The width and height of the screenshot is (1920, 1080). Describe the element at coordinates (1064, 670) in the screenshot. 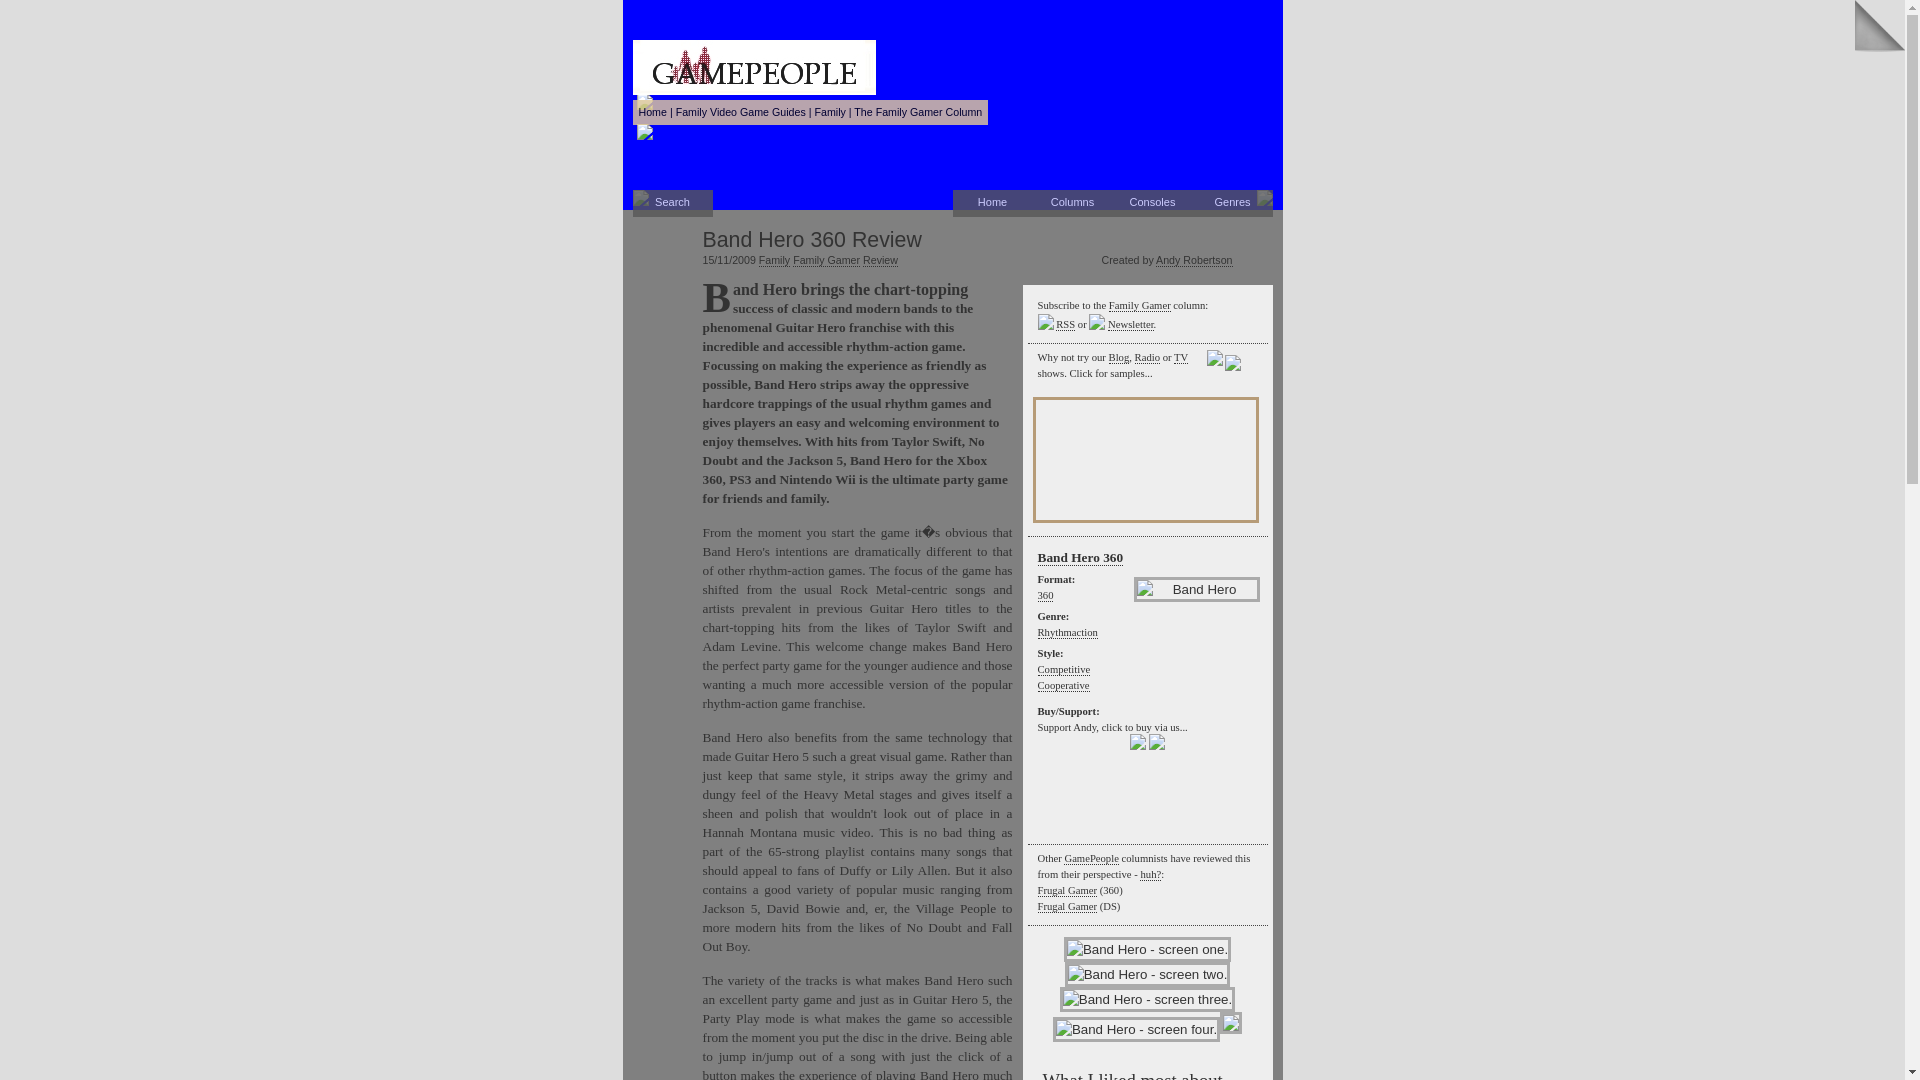

I see `Play-style` at that location.